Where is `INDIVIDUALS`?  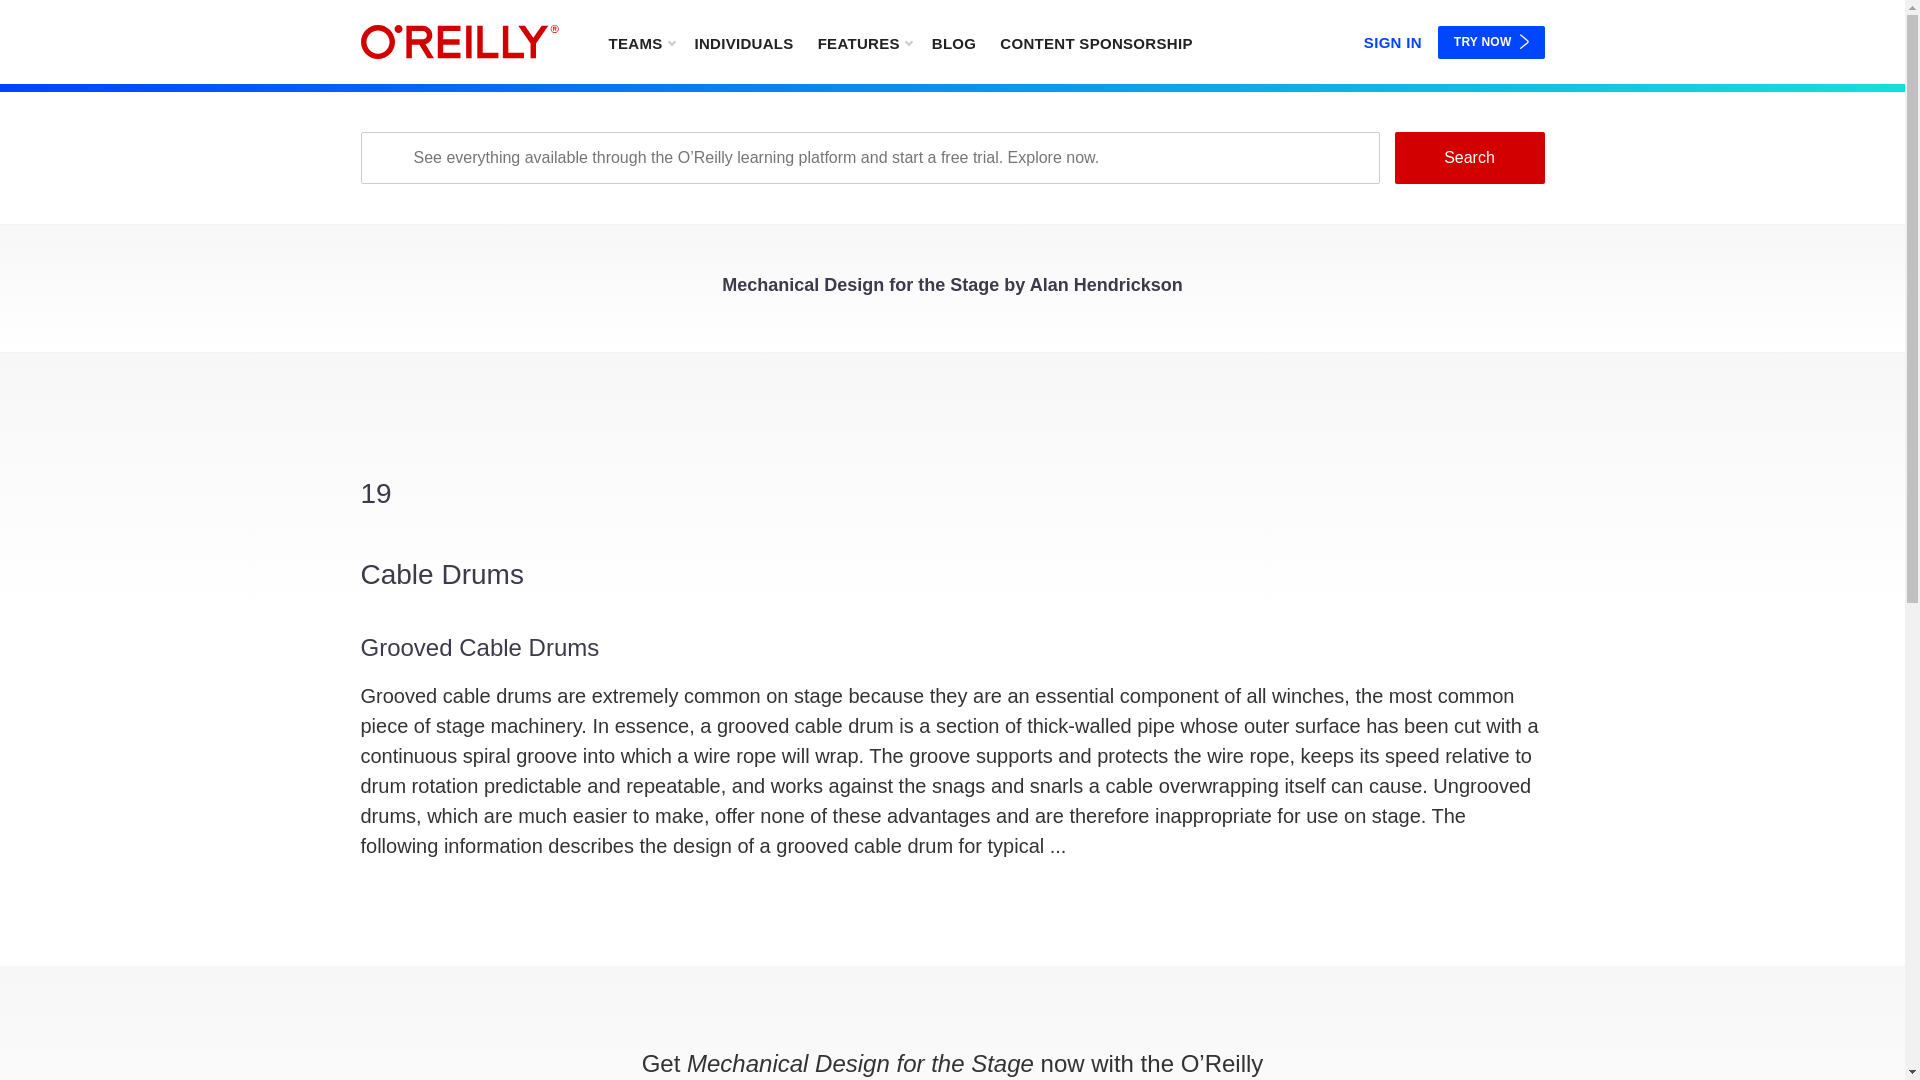 INDIVIDUALS is located at coordinates (742, 42).